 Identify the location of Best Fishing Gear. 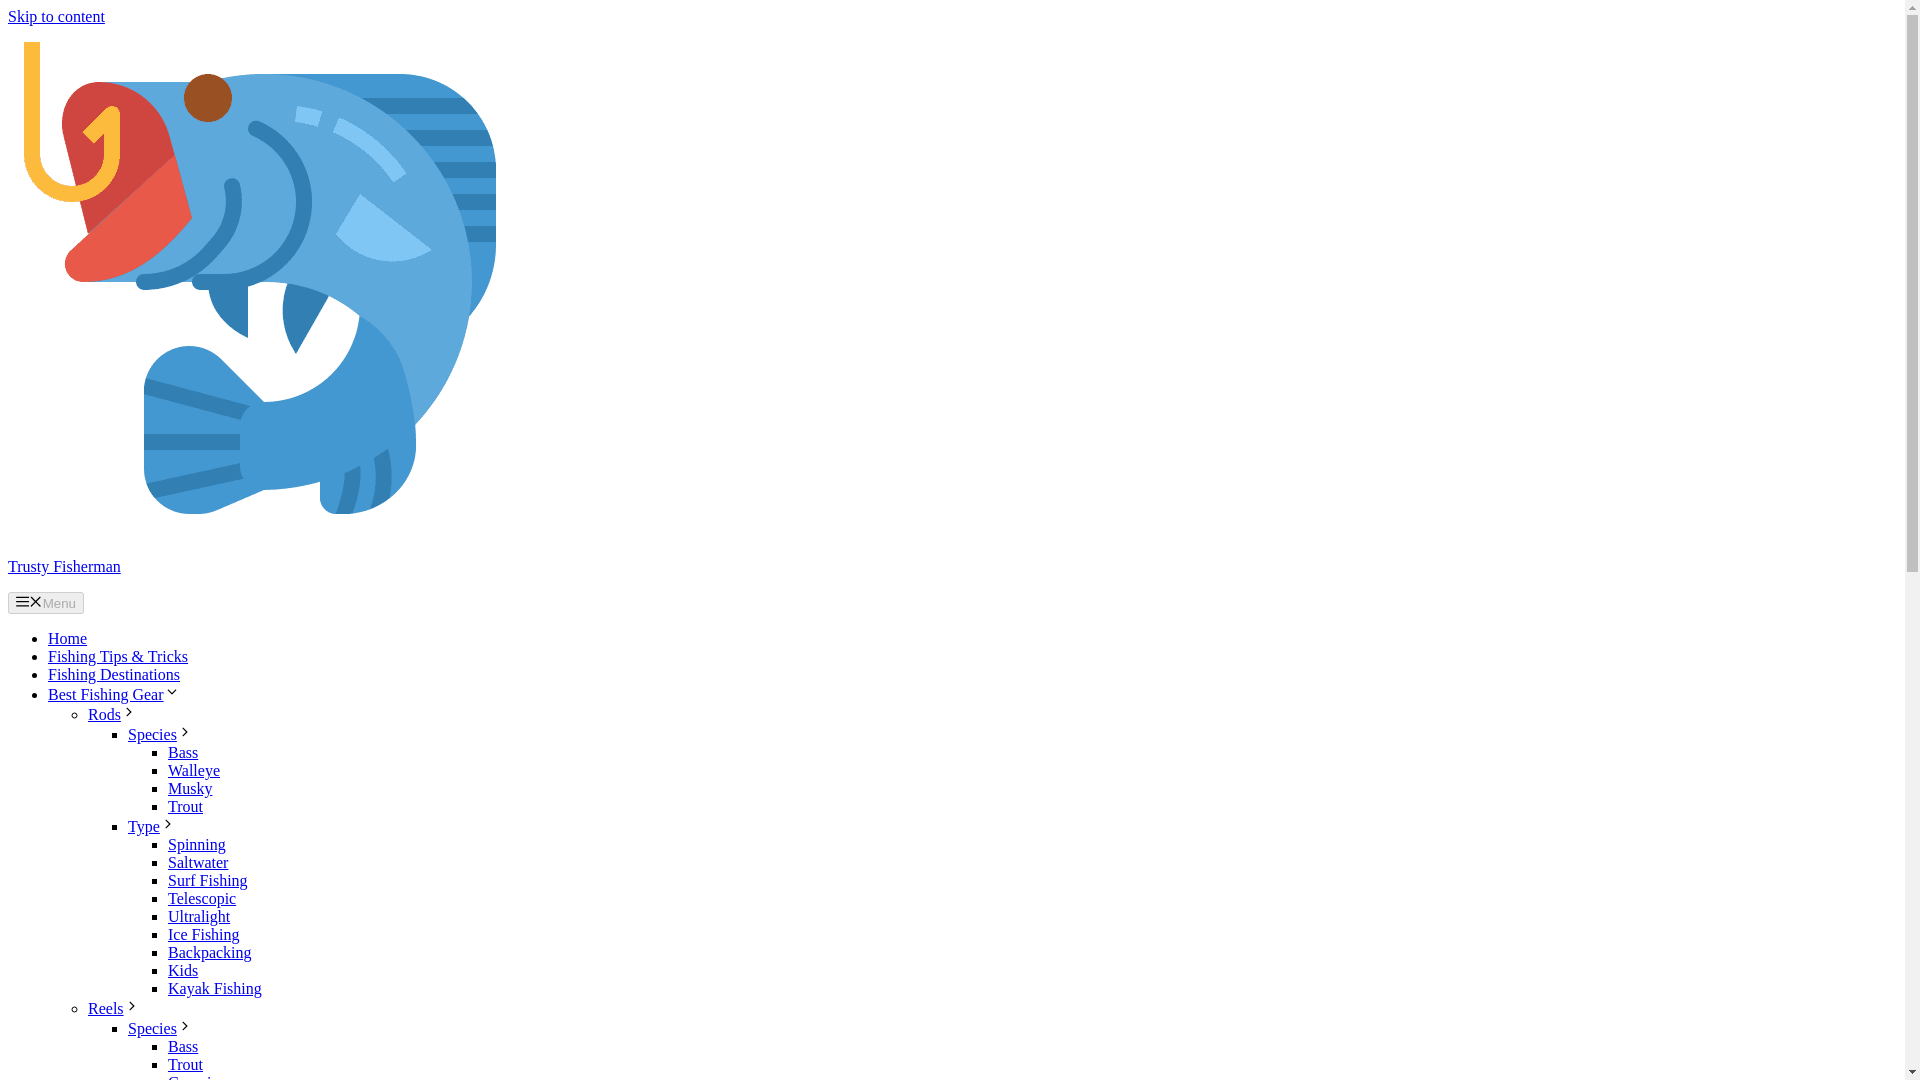
(114, 694).